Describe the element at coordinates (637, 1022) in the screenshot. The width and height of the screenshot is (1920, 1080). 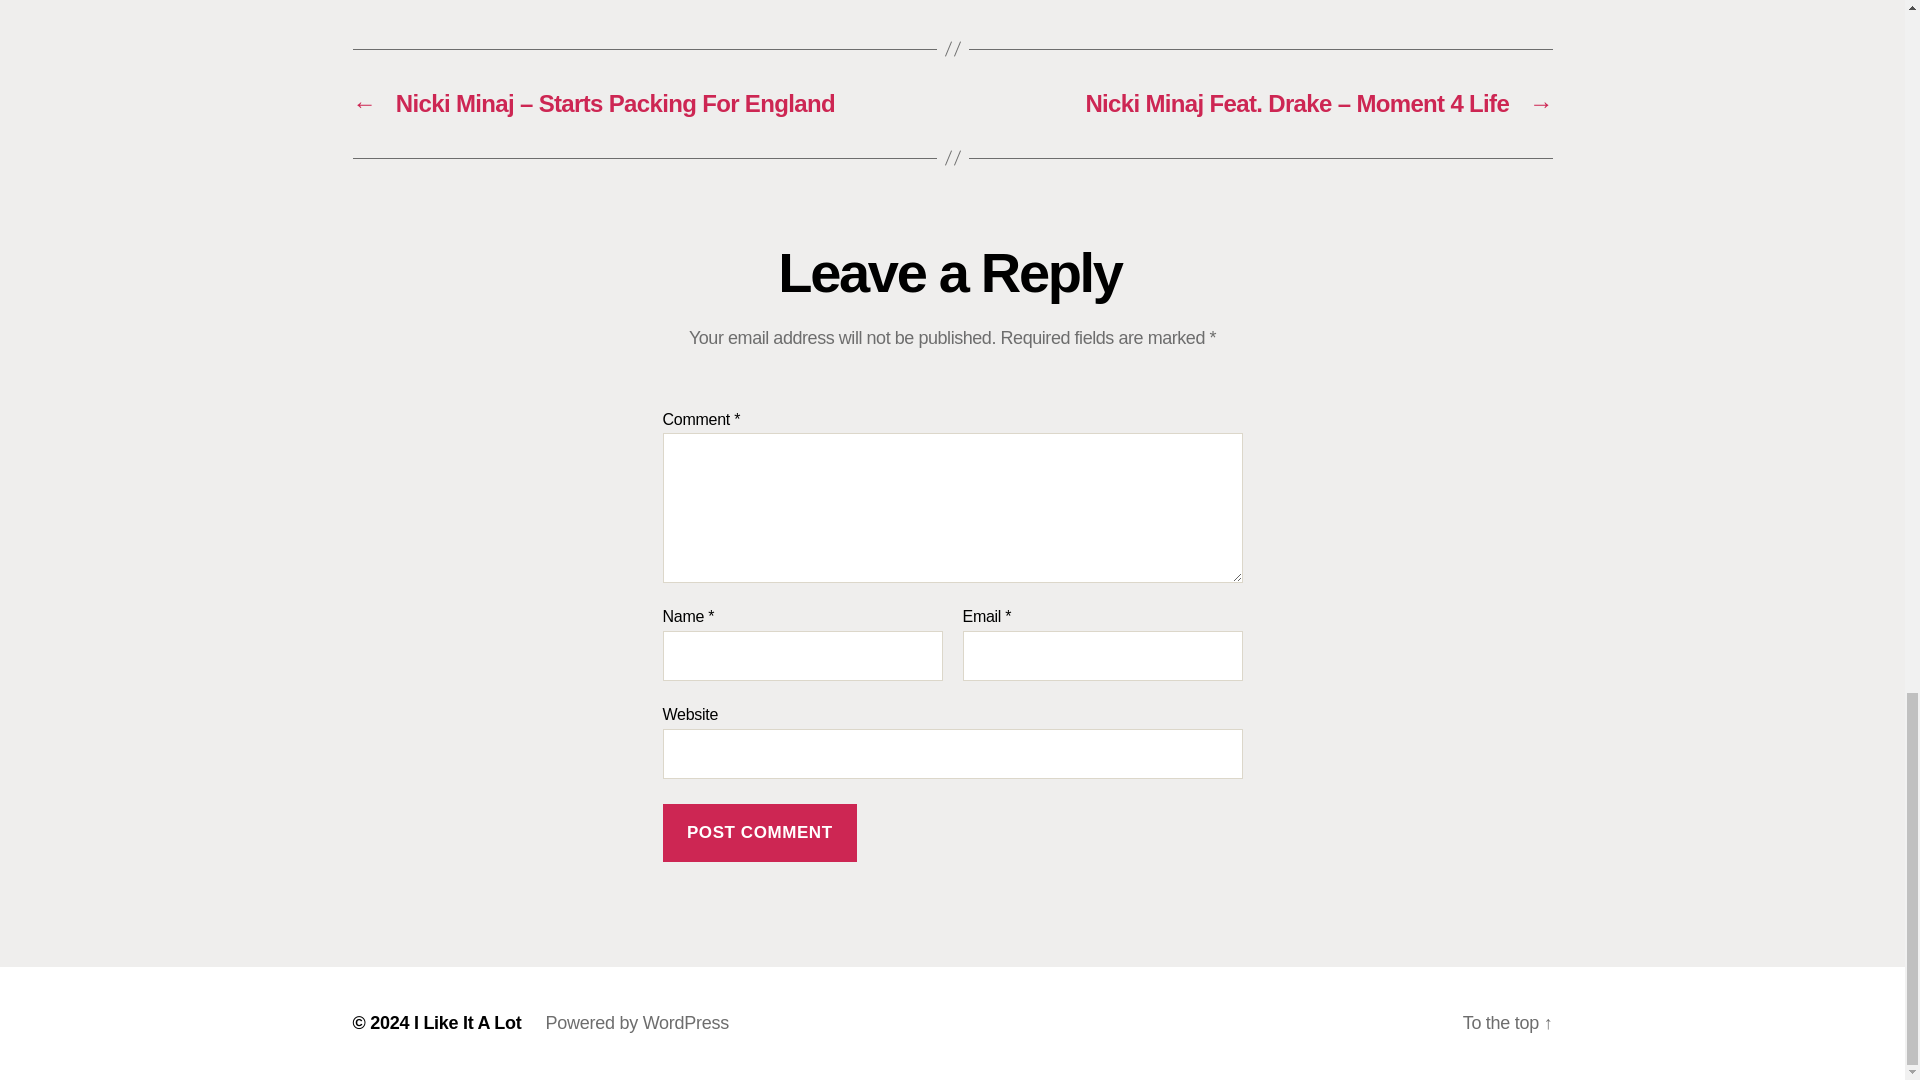
I see `Powered by WordPress` at that location.